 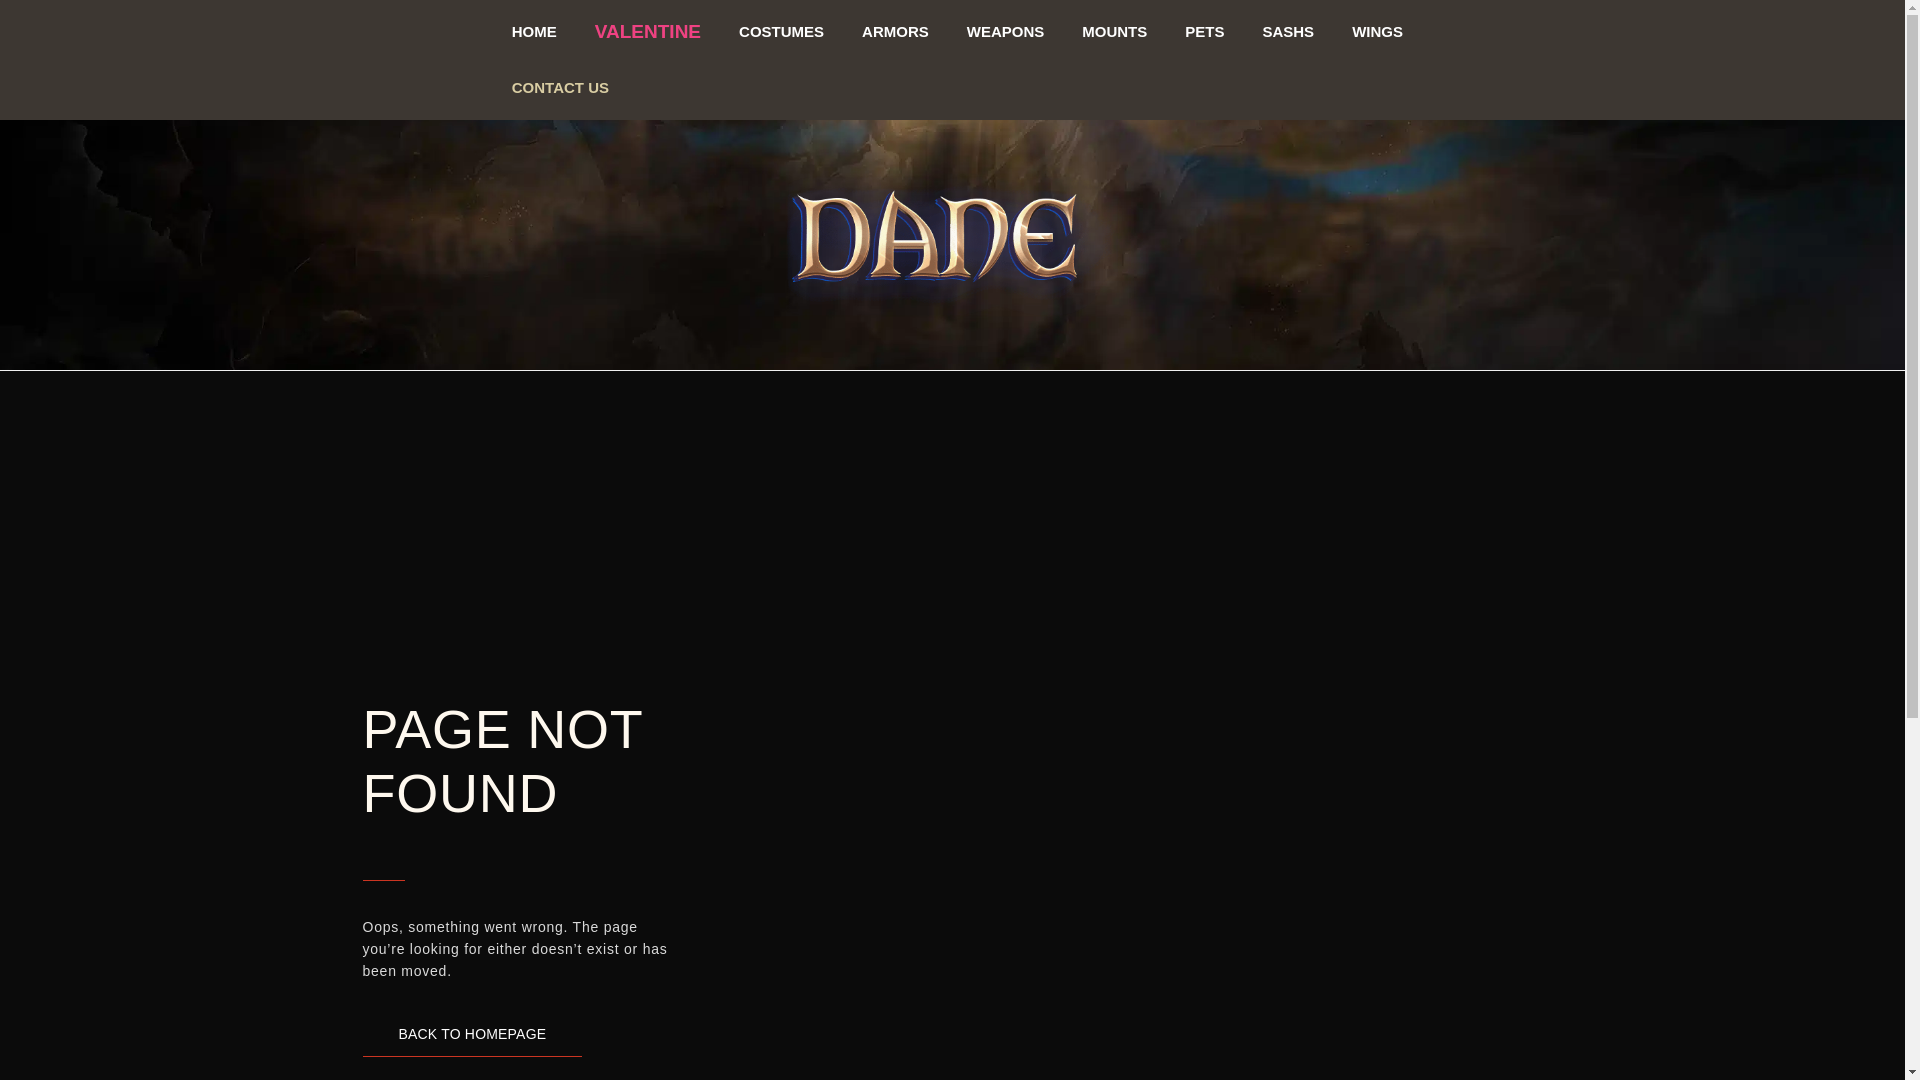 What do you see at coordinates (1211, 30) in the screenshot?
I see `PETS` at bounding box center [1211, 30].